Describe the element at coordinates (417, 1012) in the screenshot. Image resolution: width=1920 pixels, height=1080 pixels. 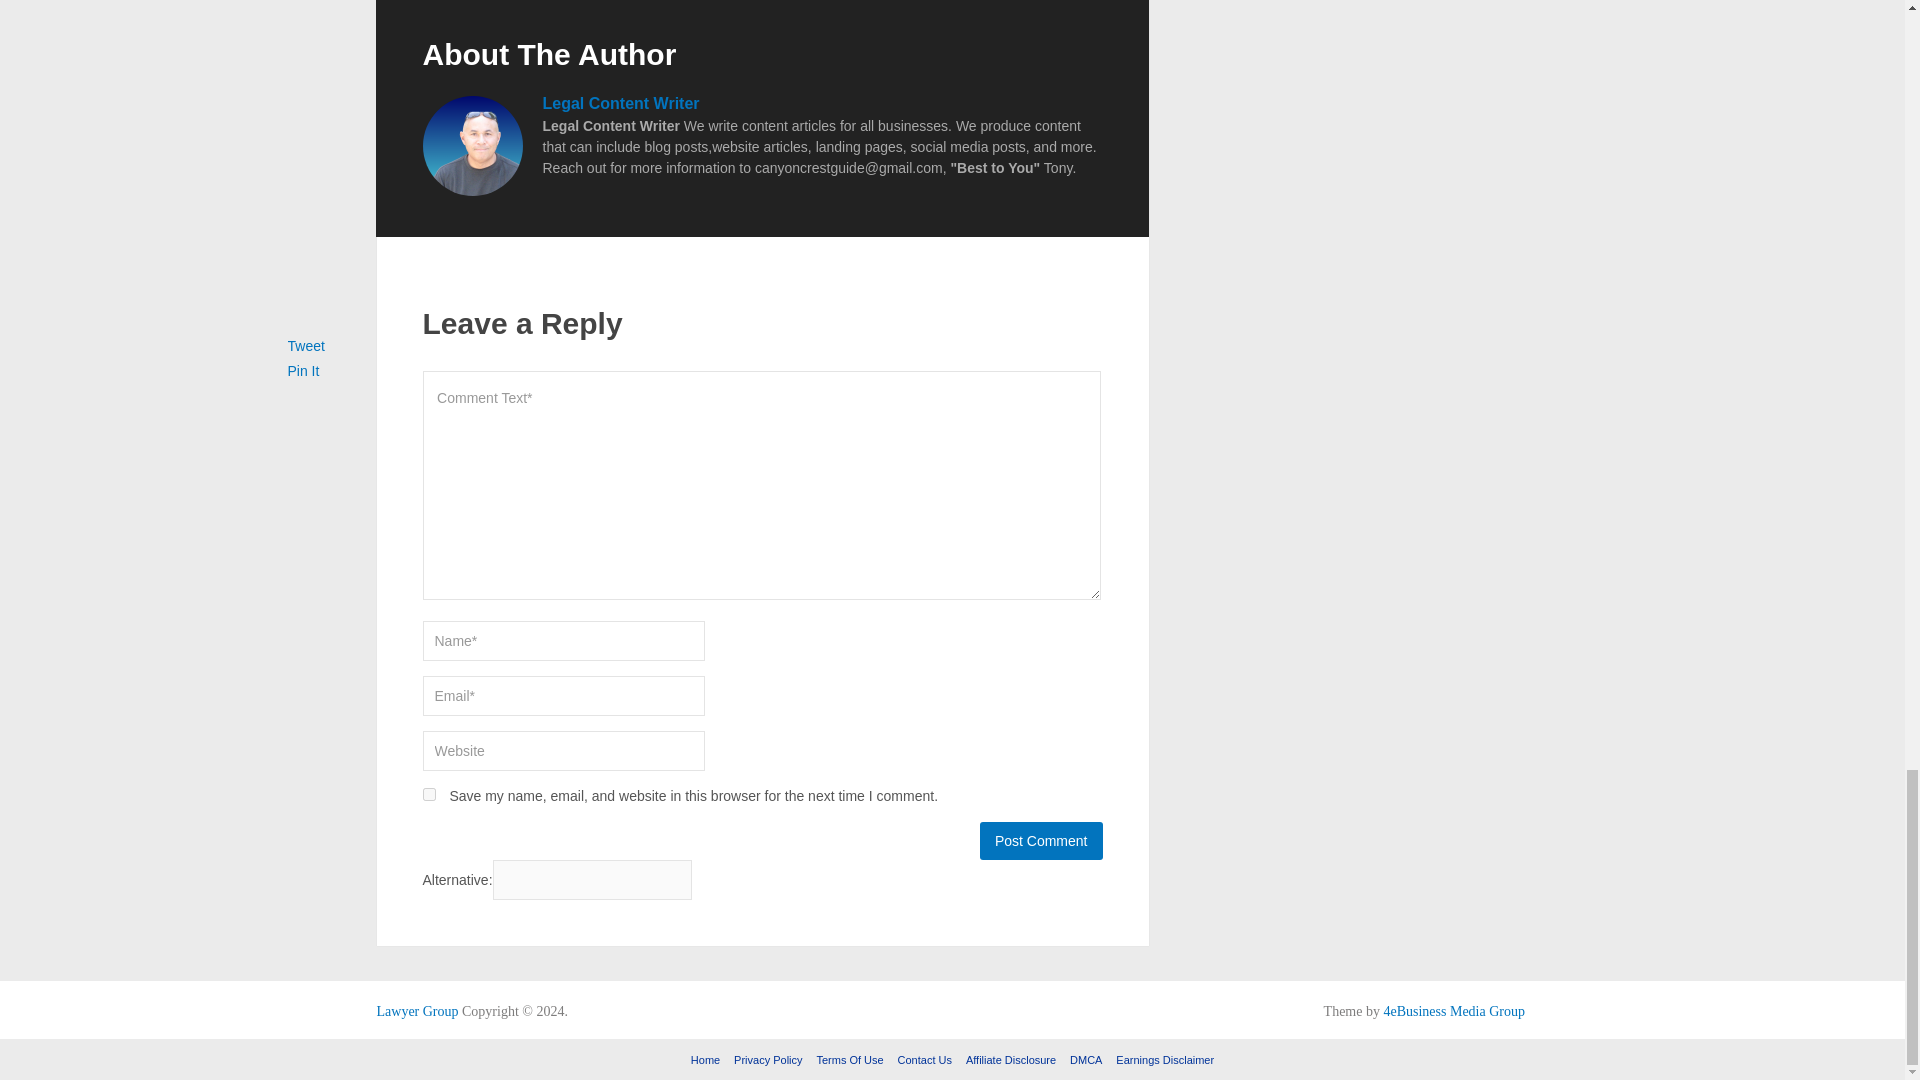
I see ` Lawyer Group Blog` at that location.